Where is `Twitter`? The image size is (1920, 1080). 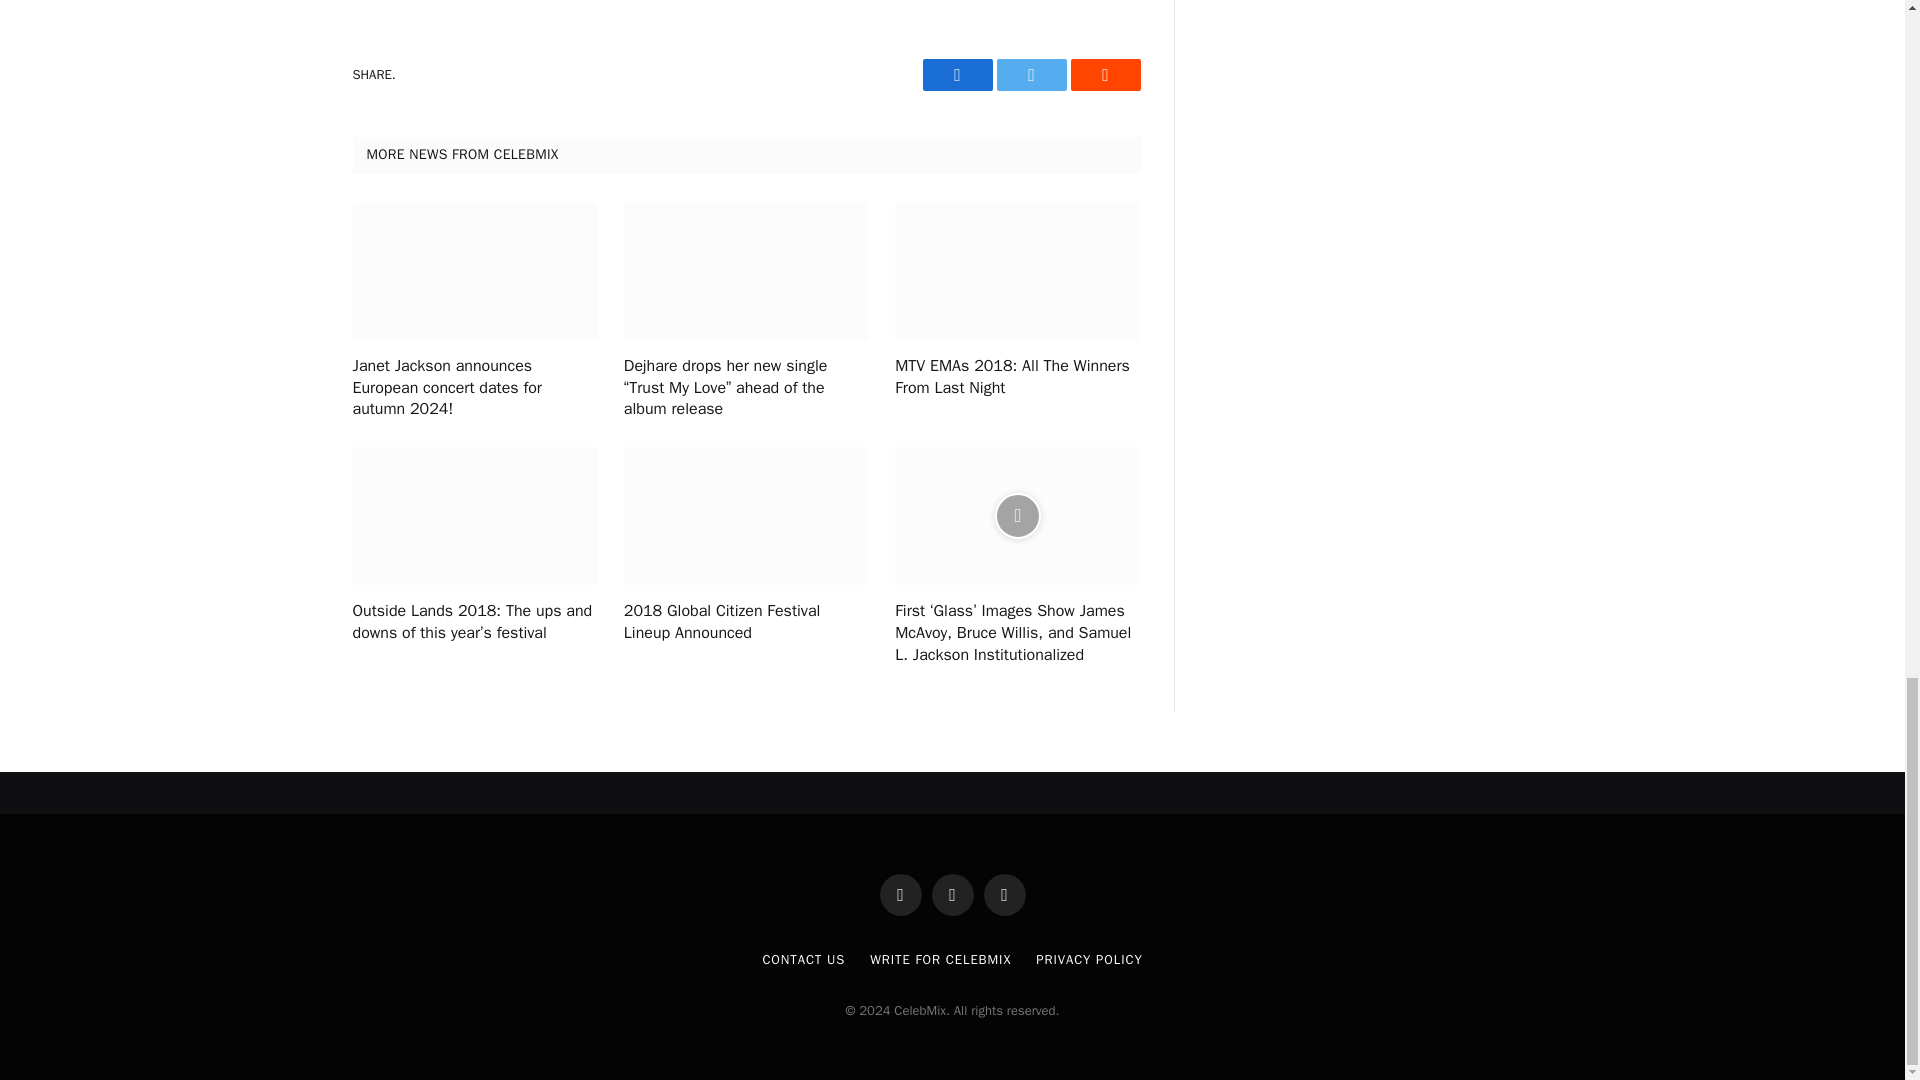
Twitter is located at coordinates (1030, 74).